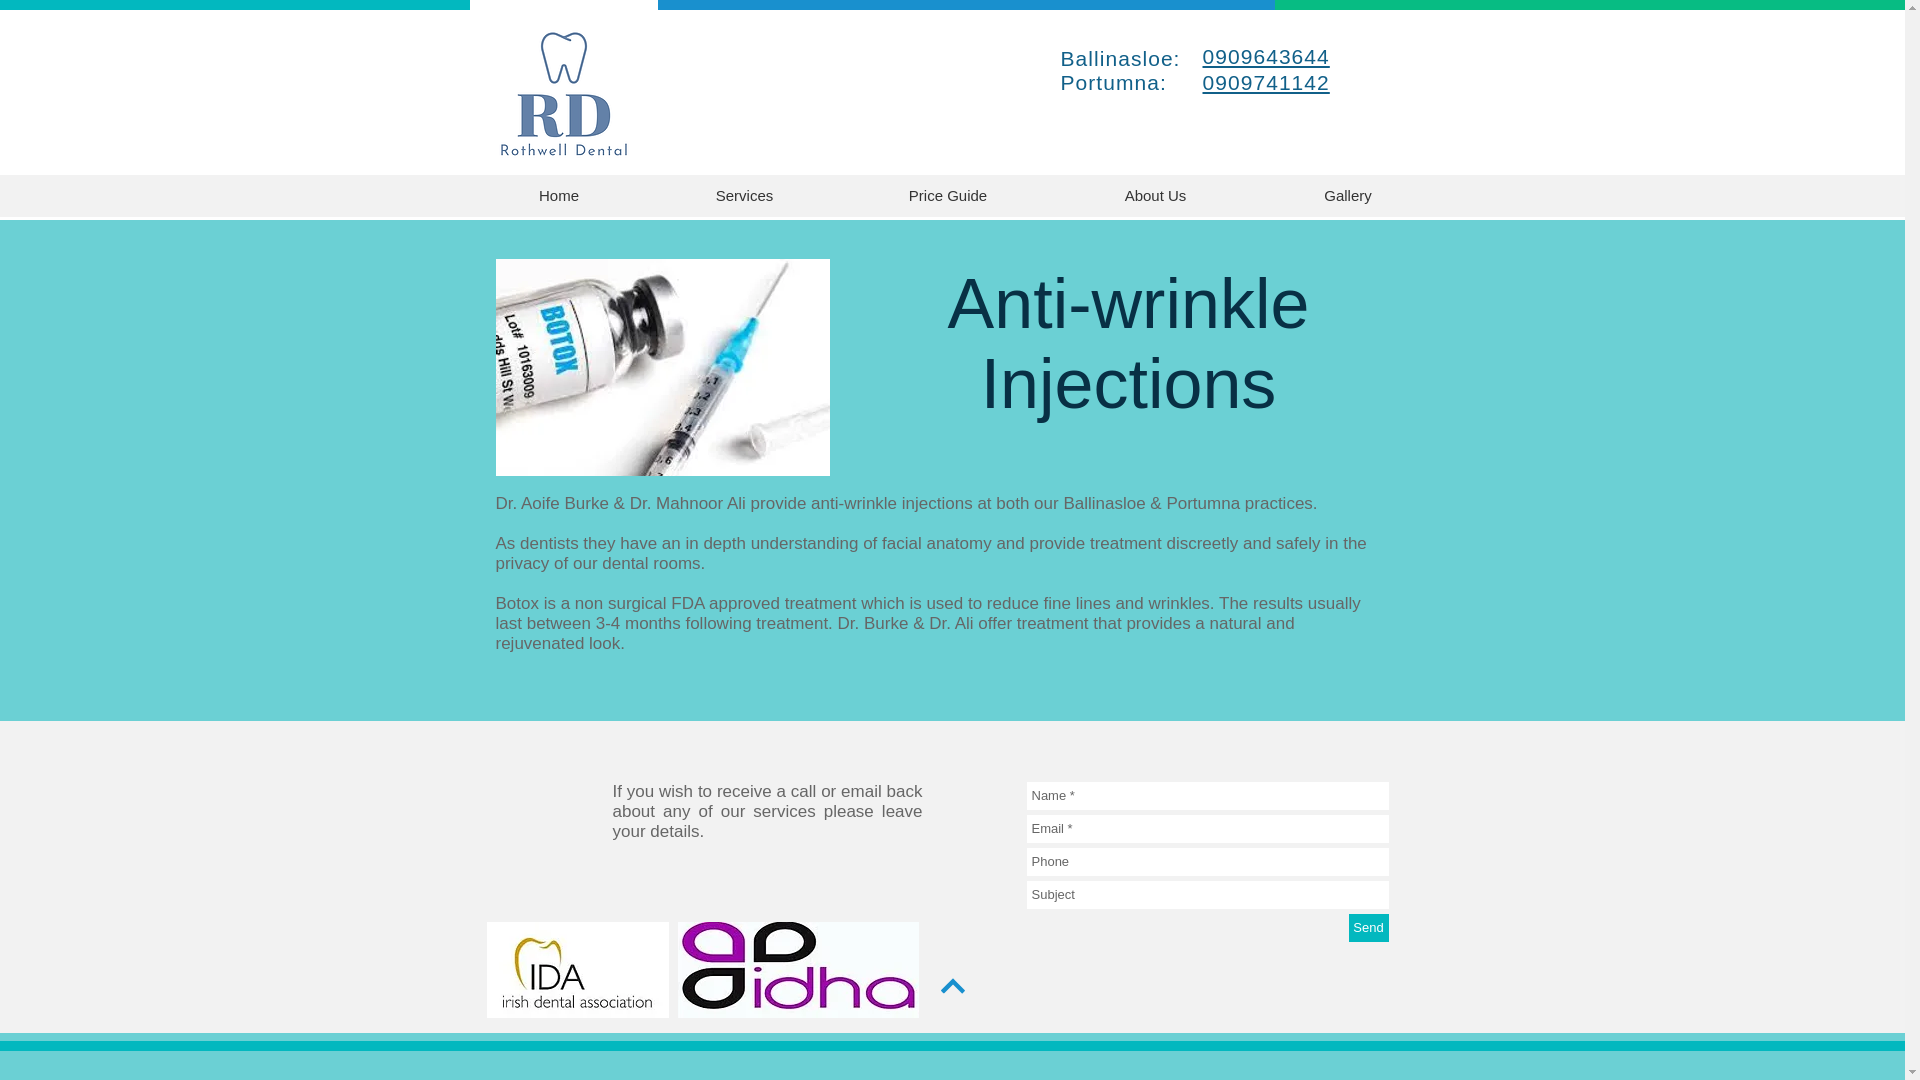 This screenshot has width=1920, height=1080. I want to click on Send, so click(1368, 927).